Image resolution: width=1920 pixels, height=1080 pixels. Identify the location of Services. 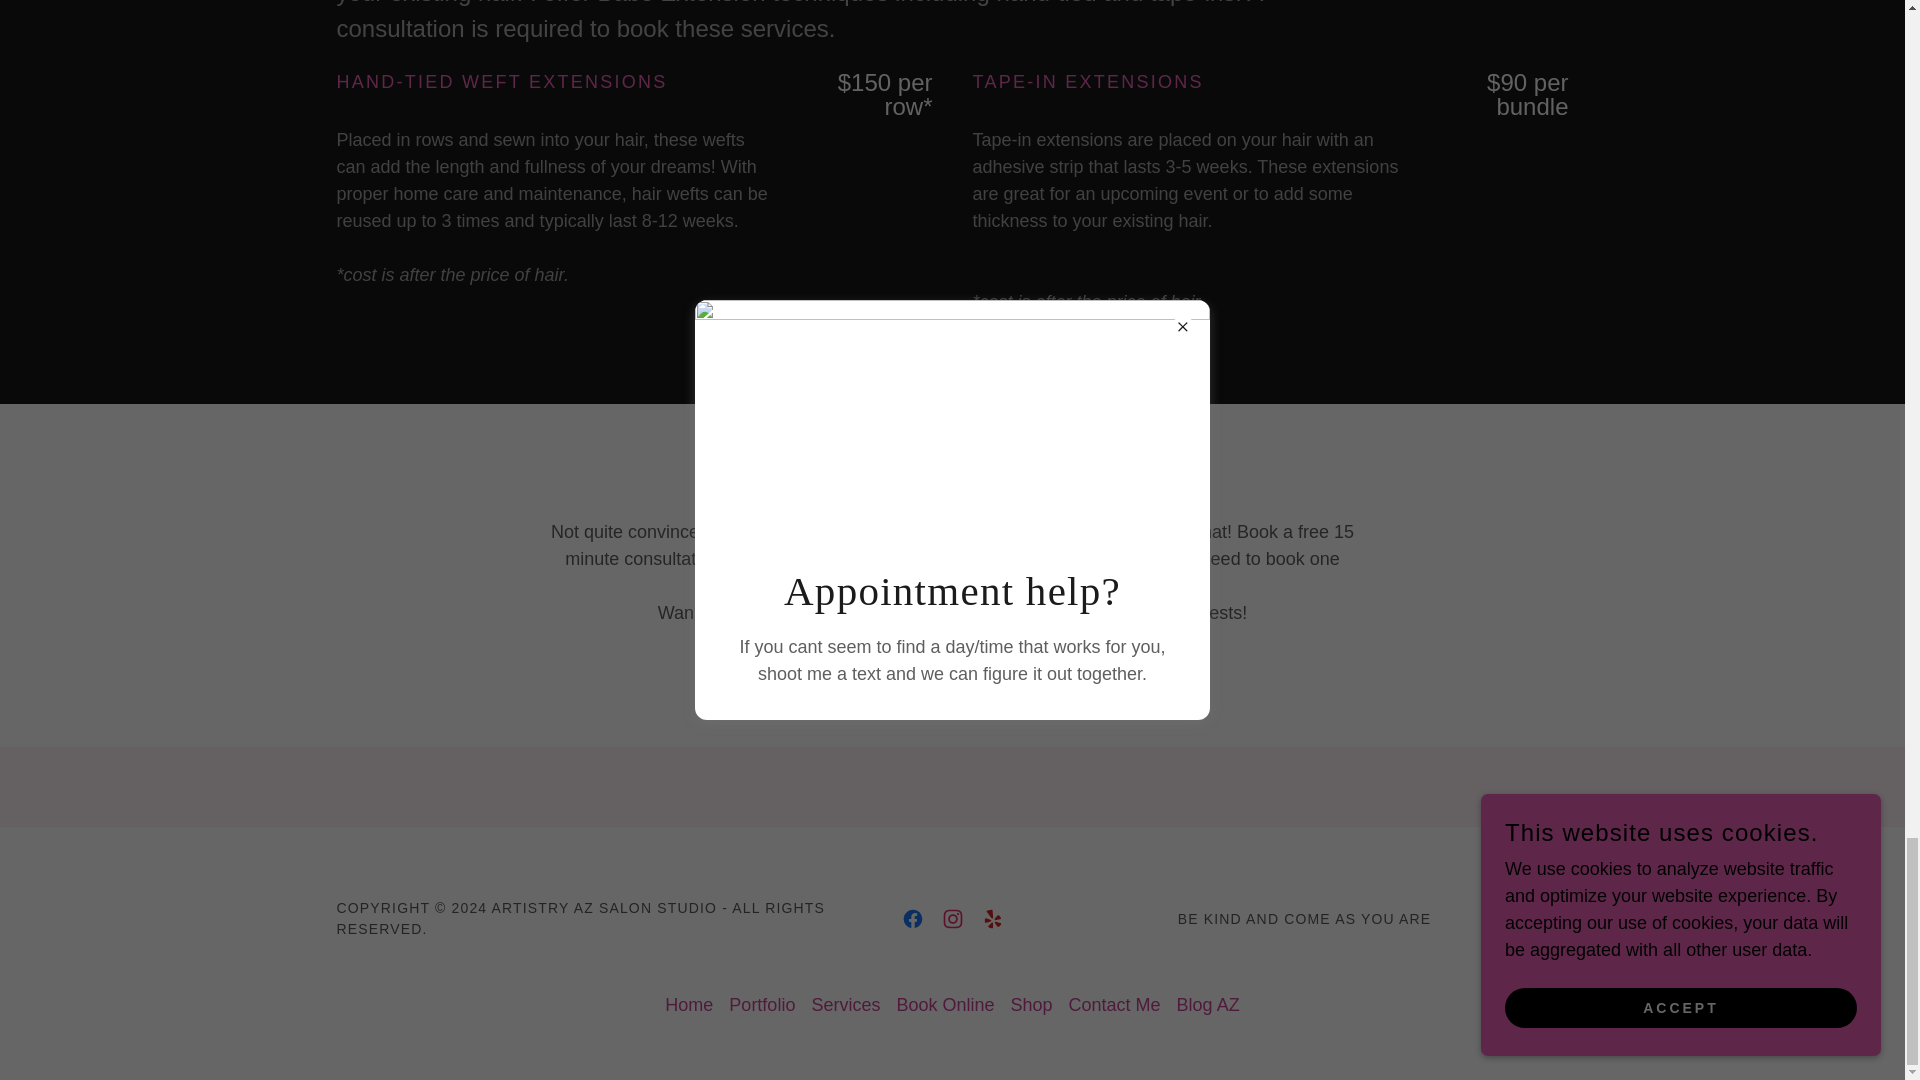
(844, 1005).